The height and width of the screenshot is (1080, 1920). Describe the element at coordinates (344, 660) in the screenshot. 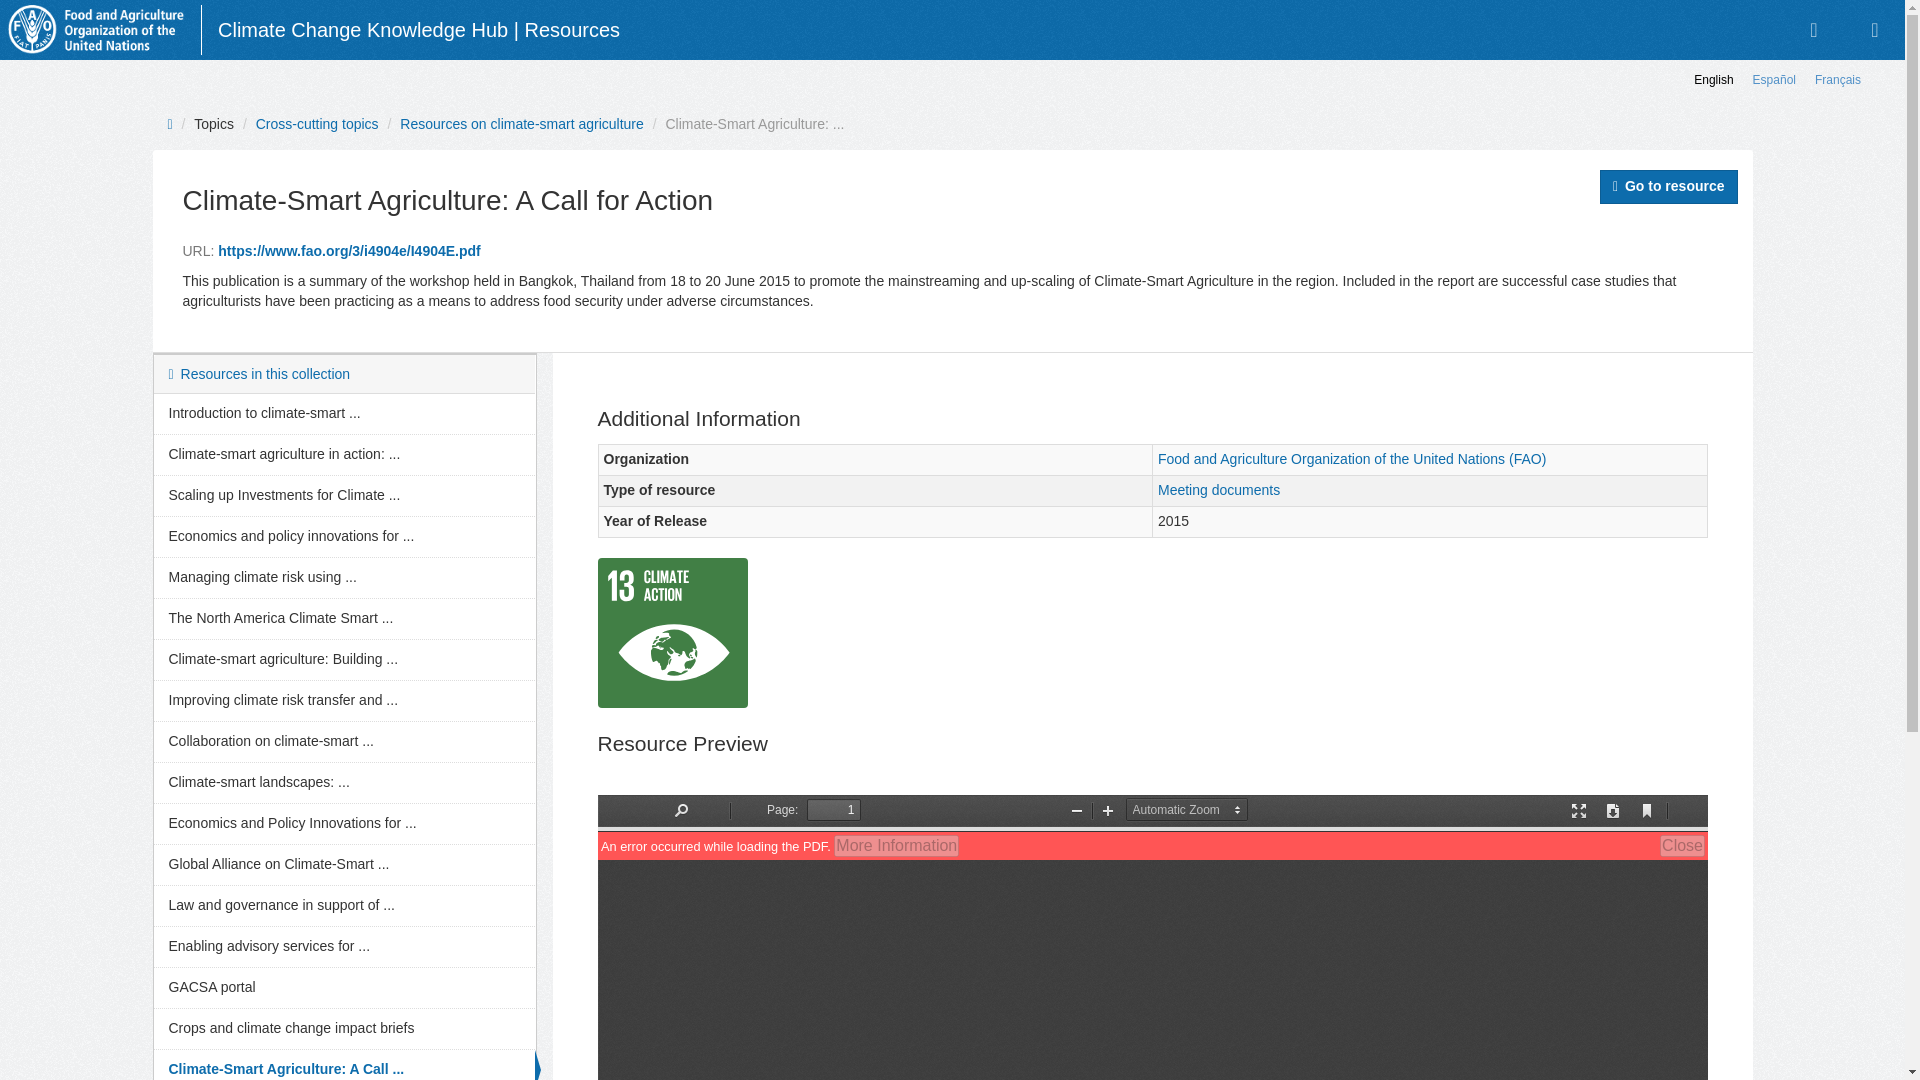

I see `Climate-smart agriculture: Building ...` at that location.